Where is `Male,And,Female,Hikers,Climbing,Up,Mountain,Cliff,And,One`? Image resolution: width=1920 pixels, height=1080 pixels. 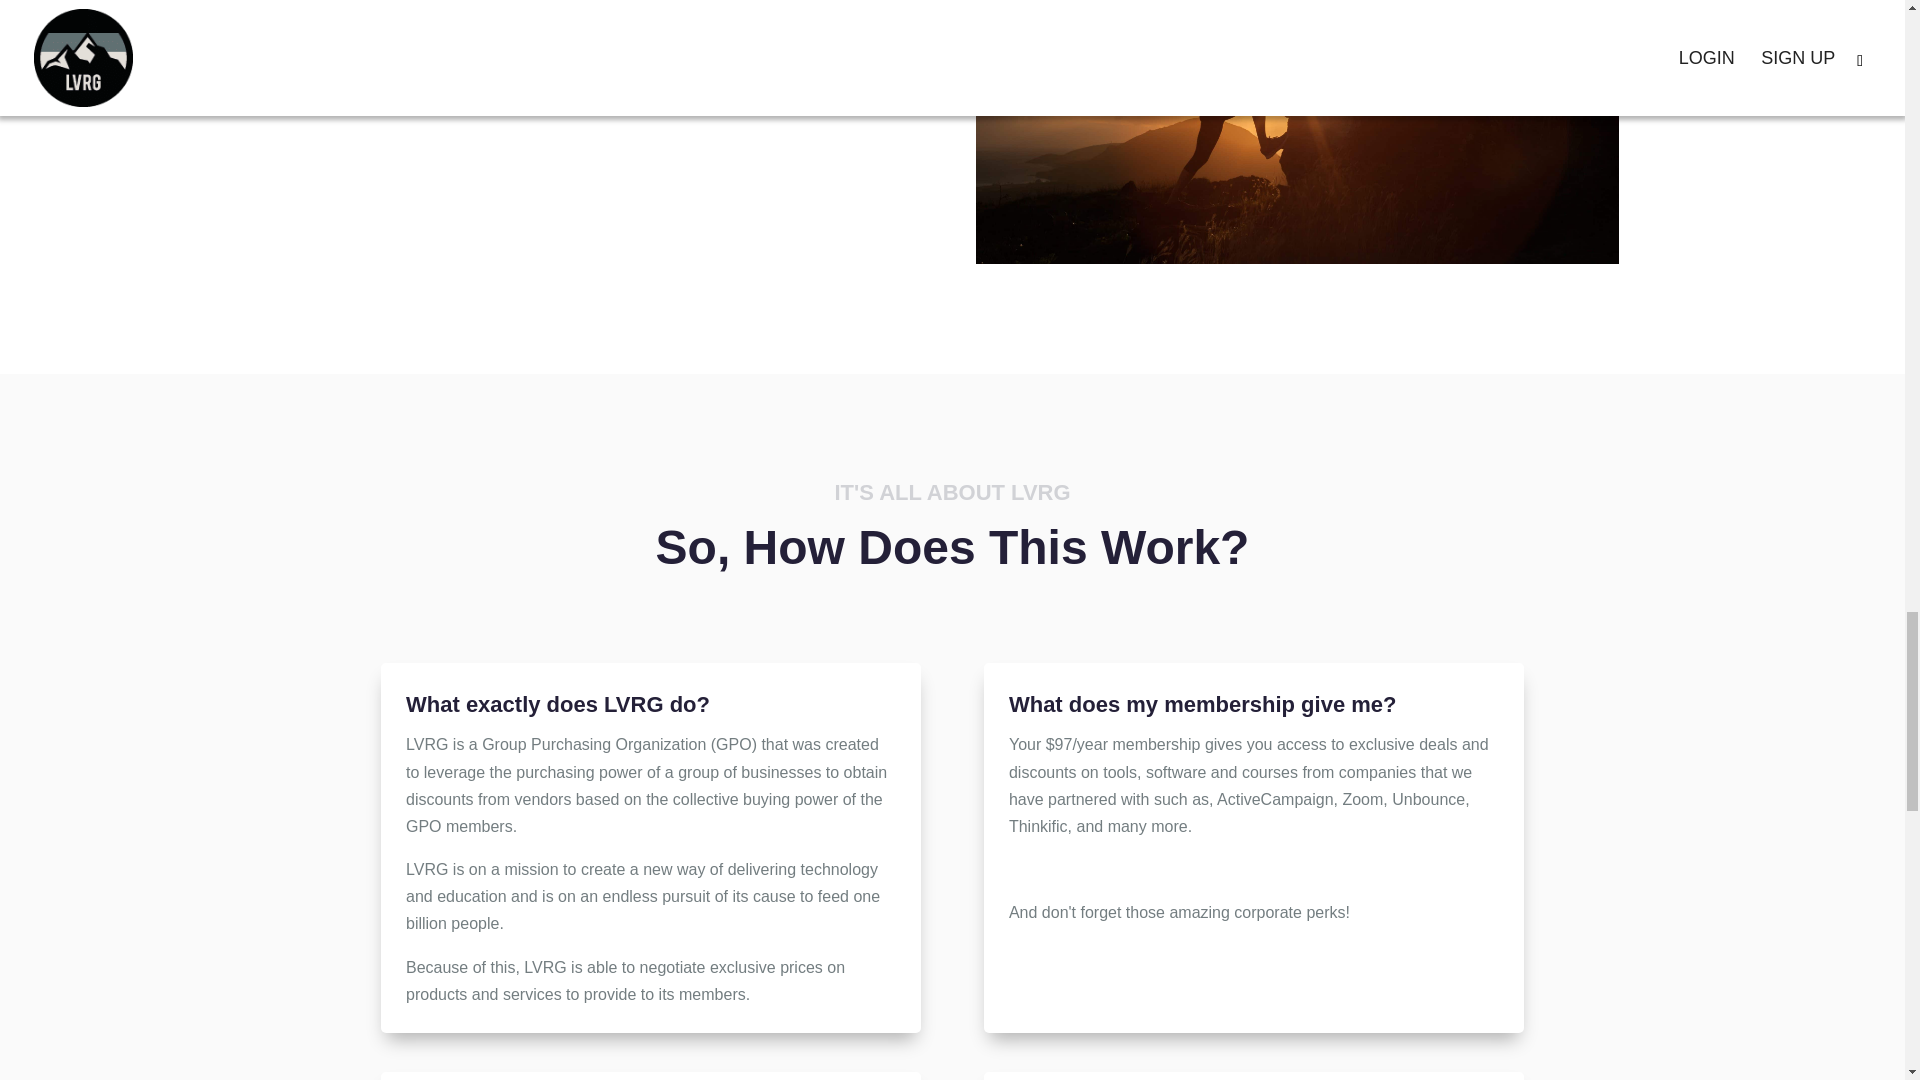 Male,And,Female,Hikers,Climbing,Up,Mountain,Cliff,And,One is located at coordinates (1298, 132).